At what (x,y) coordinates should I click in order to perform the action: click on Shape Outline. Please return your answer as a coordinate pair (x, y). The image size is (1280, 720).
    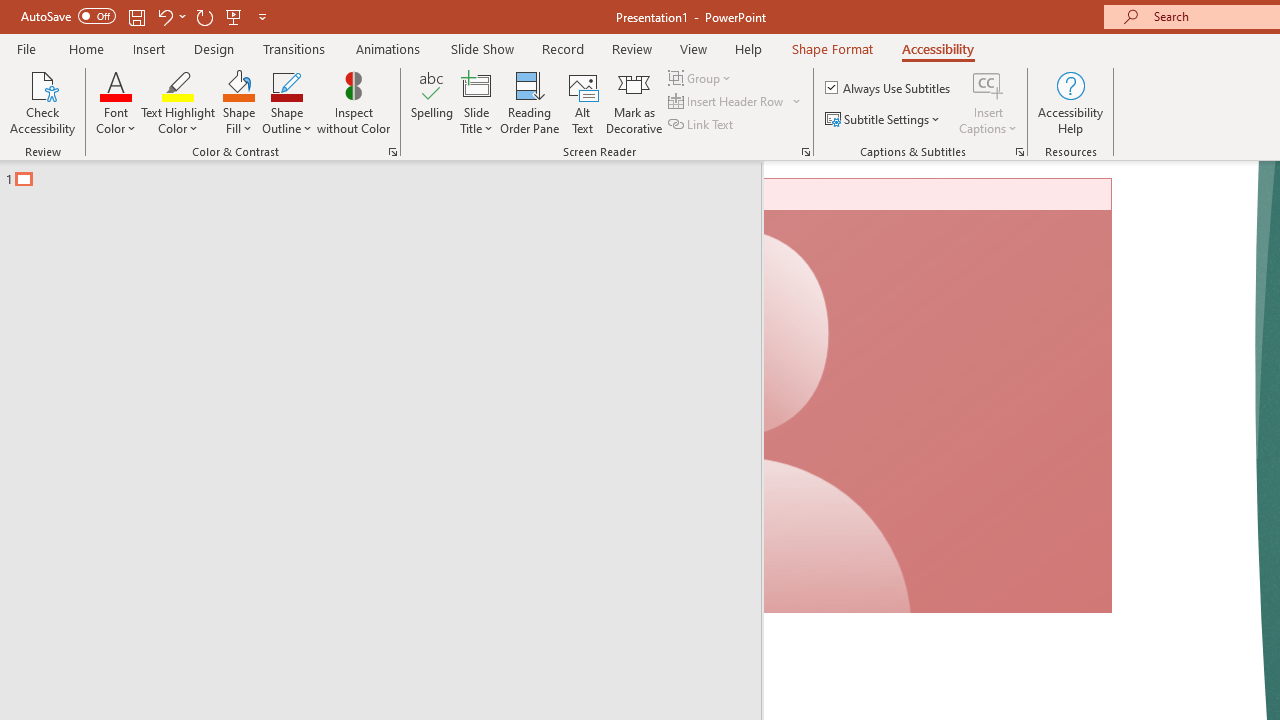
    Looking at the image, I should click on (286, 102).